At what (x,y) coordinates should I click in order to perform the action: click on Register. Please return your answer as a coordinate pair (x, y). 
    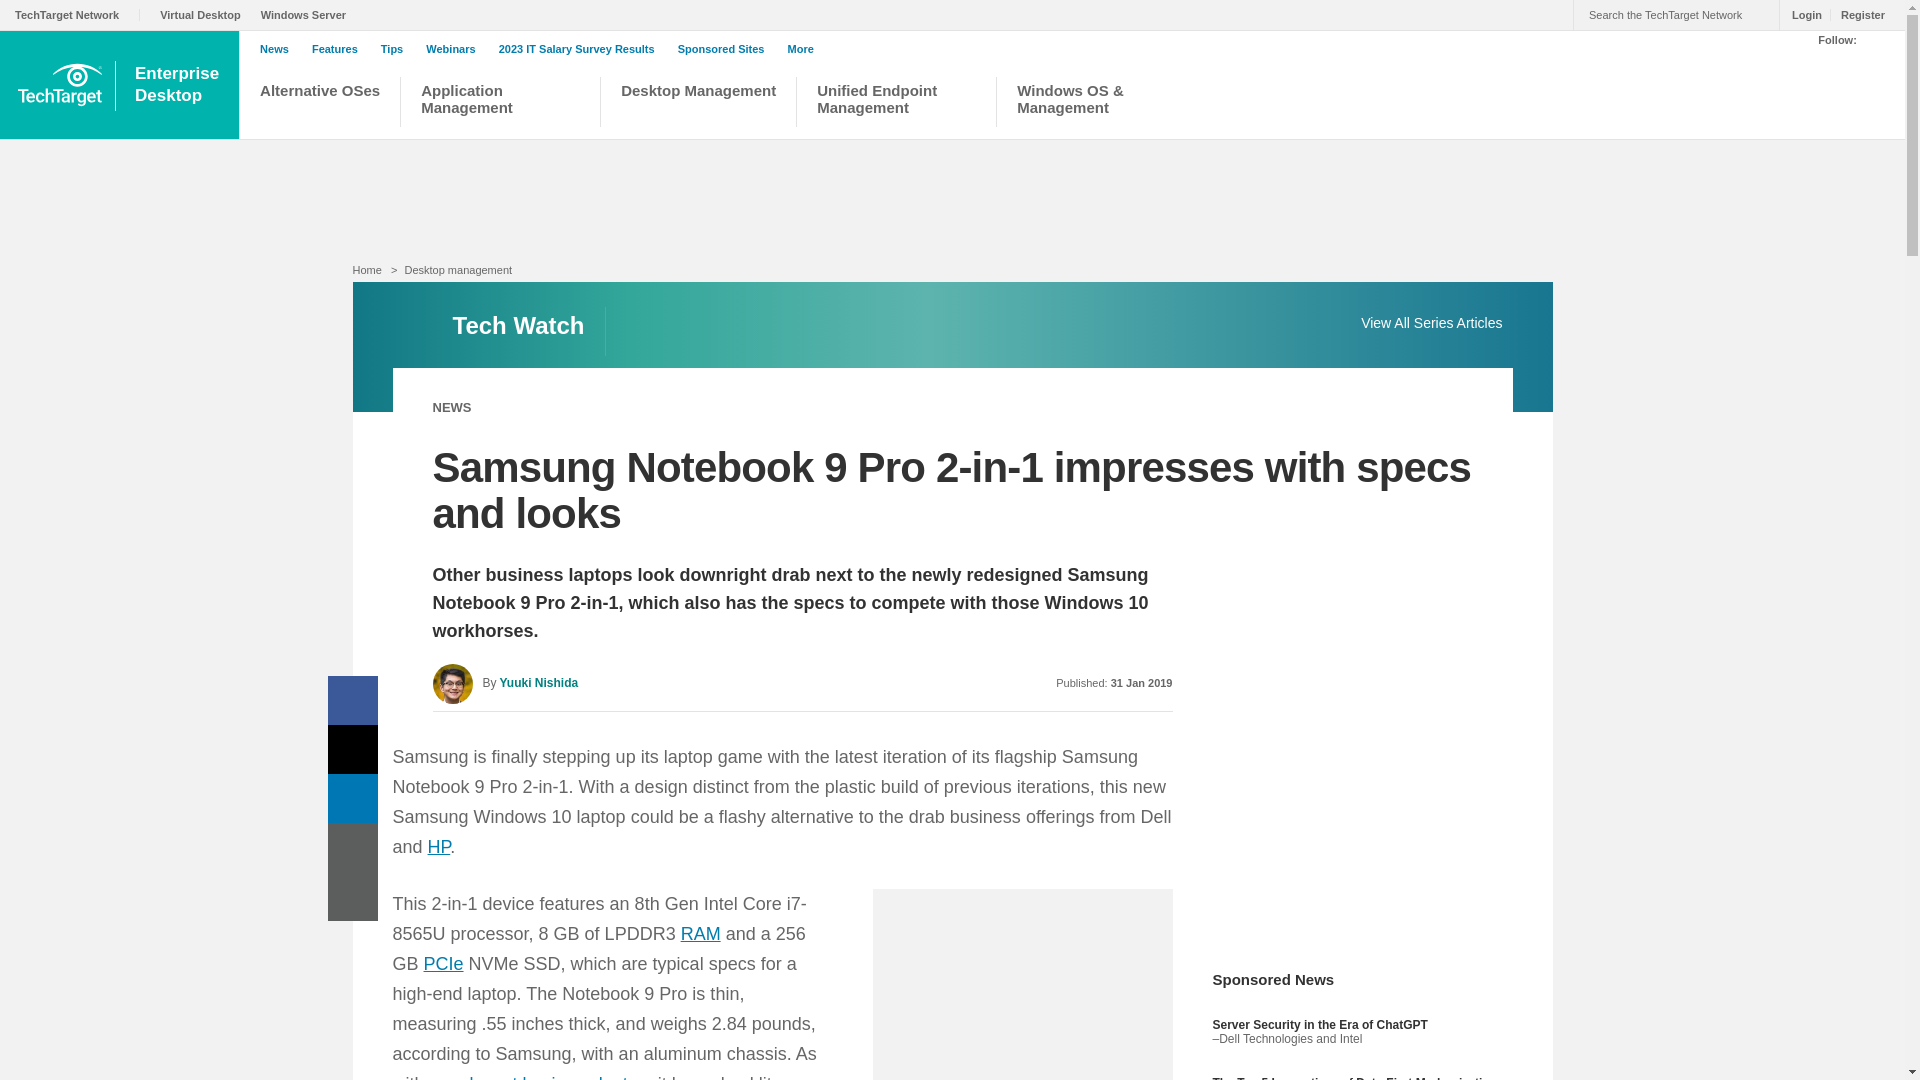
    Looking at the image, I should click on (1857, 14).